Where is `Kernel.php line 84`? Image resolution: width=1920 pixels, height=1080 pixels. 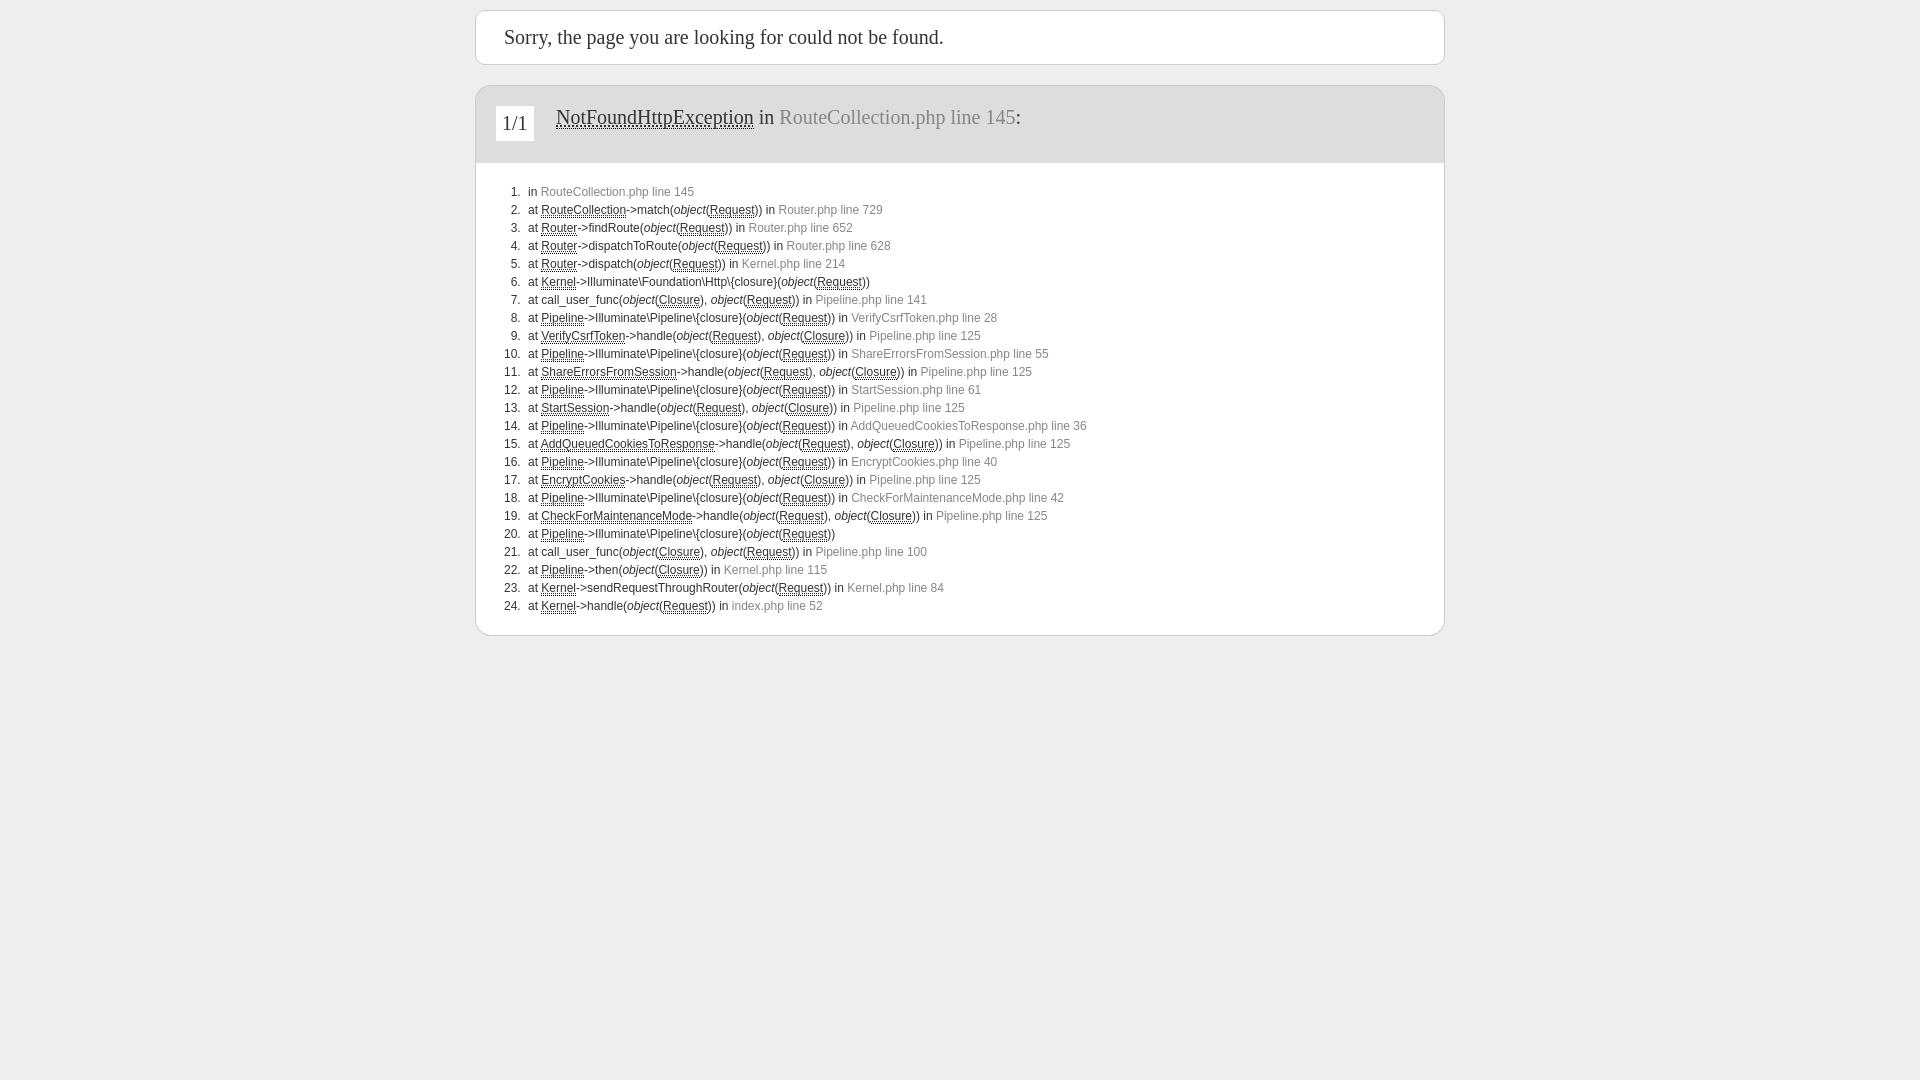 Kernel.php line 84 is located at coordinates (896, 588).